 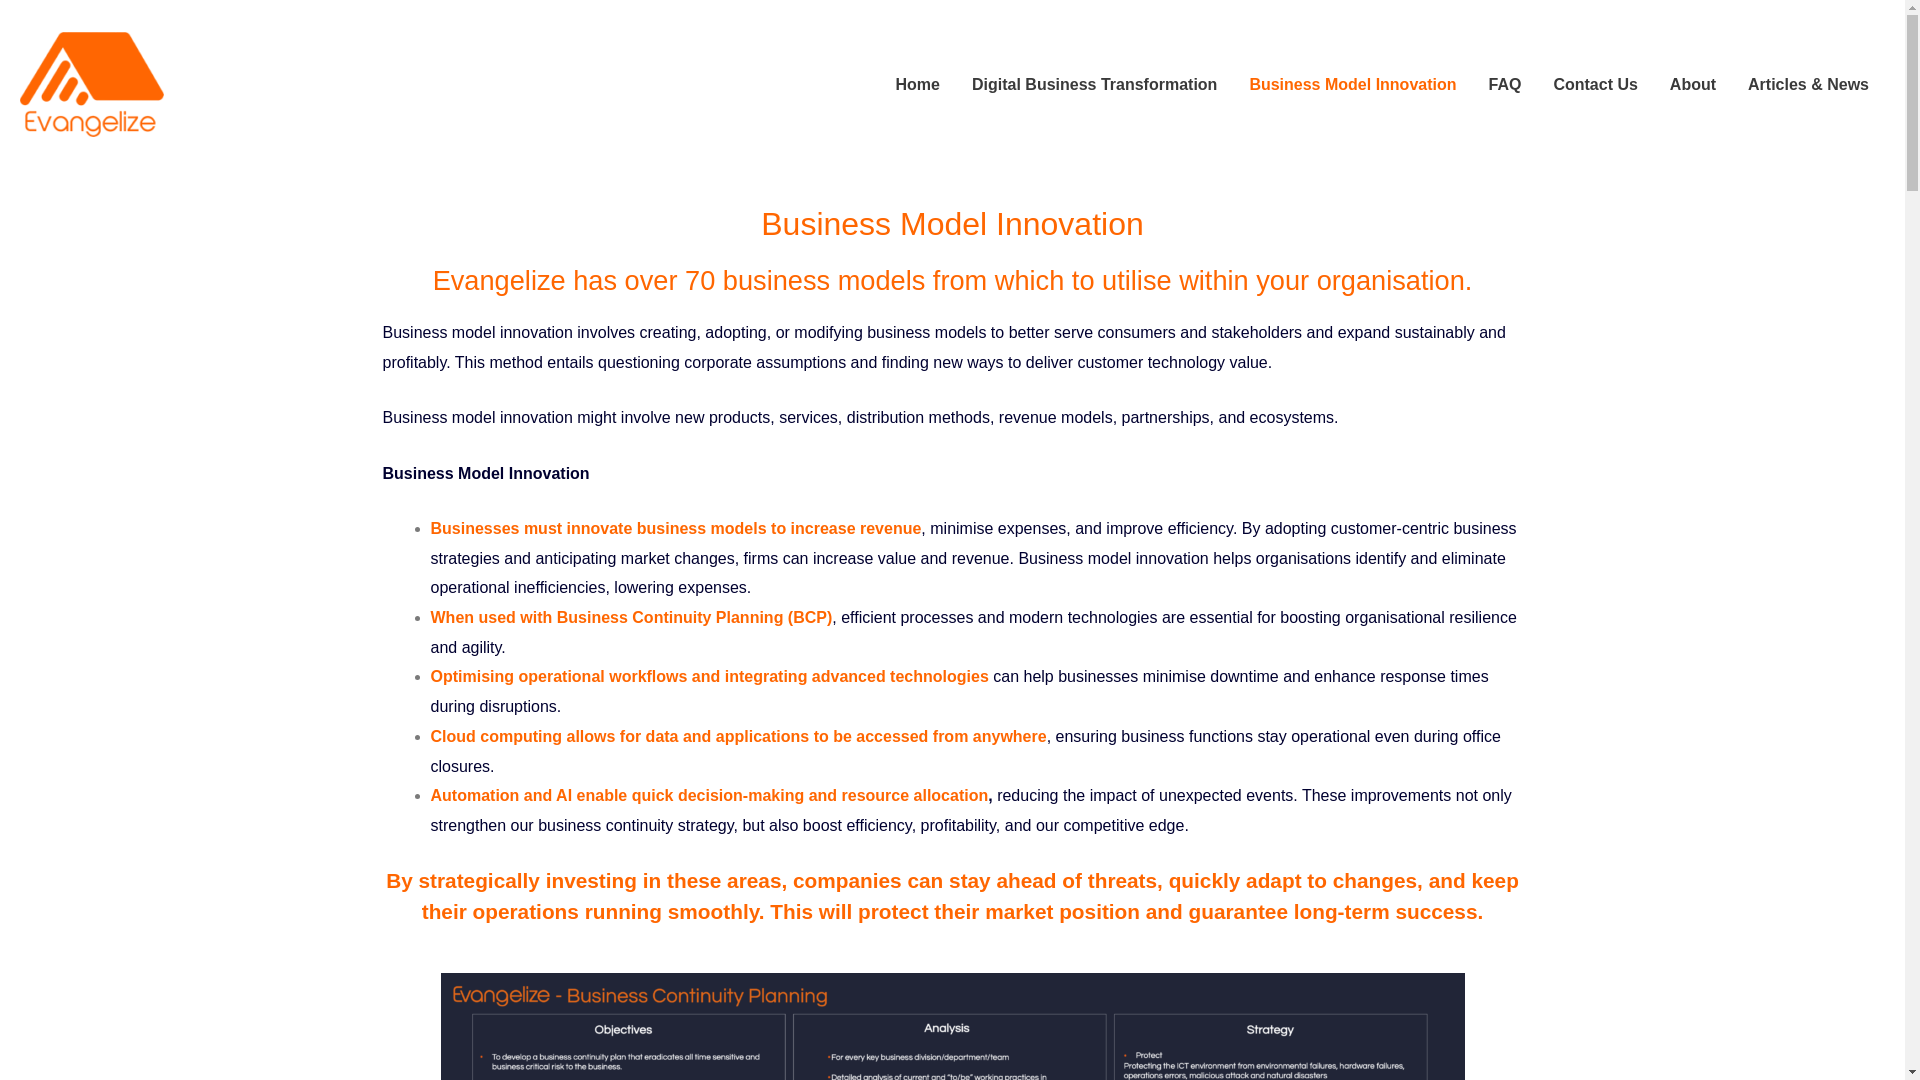 I want to click on About, so click(x=1692, y=85).